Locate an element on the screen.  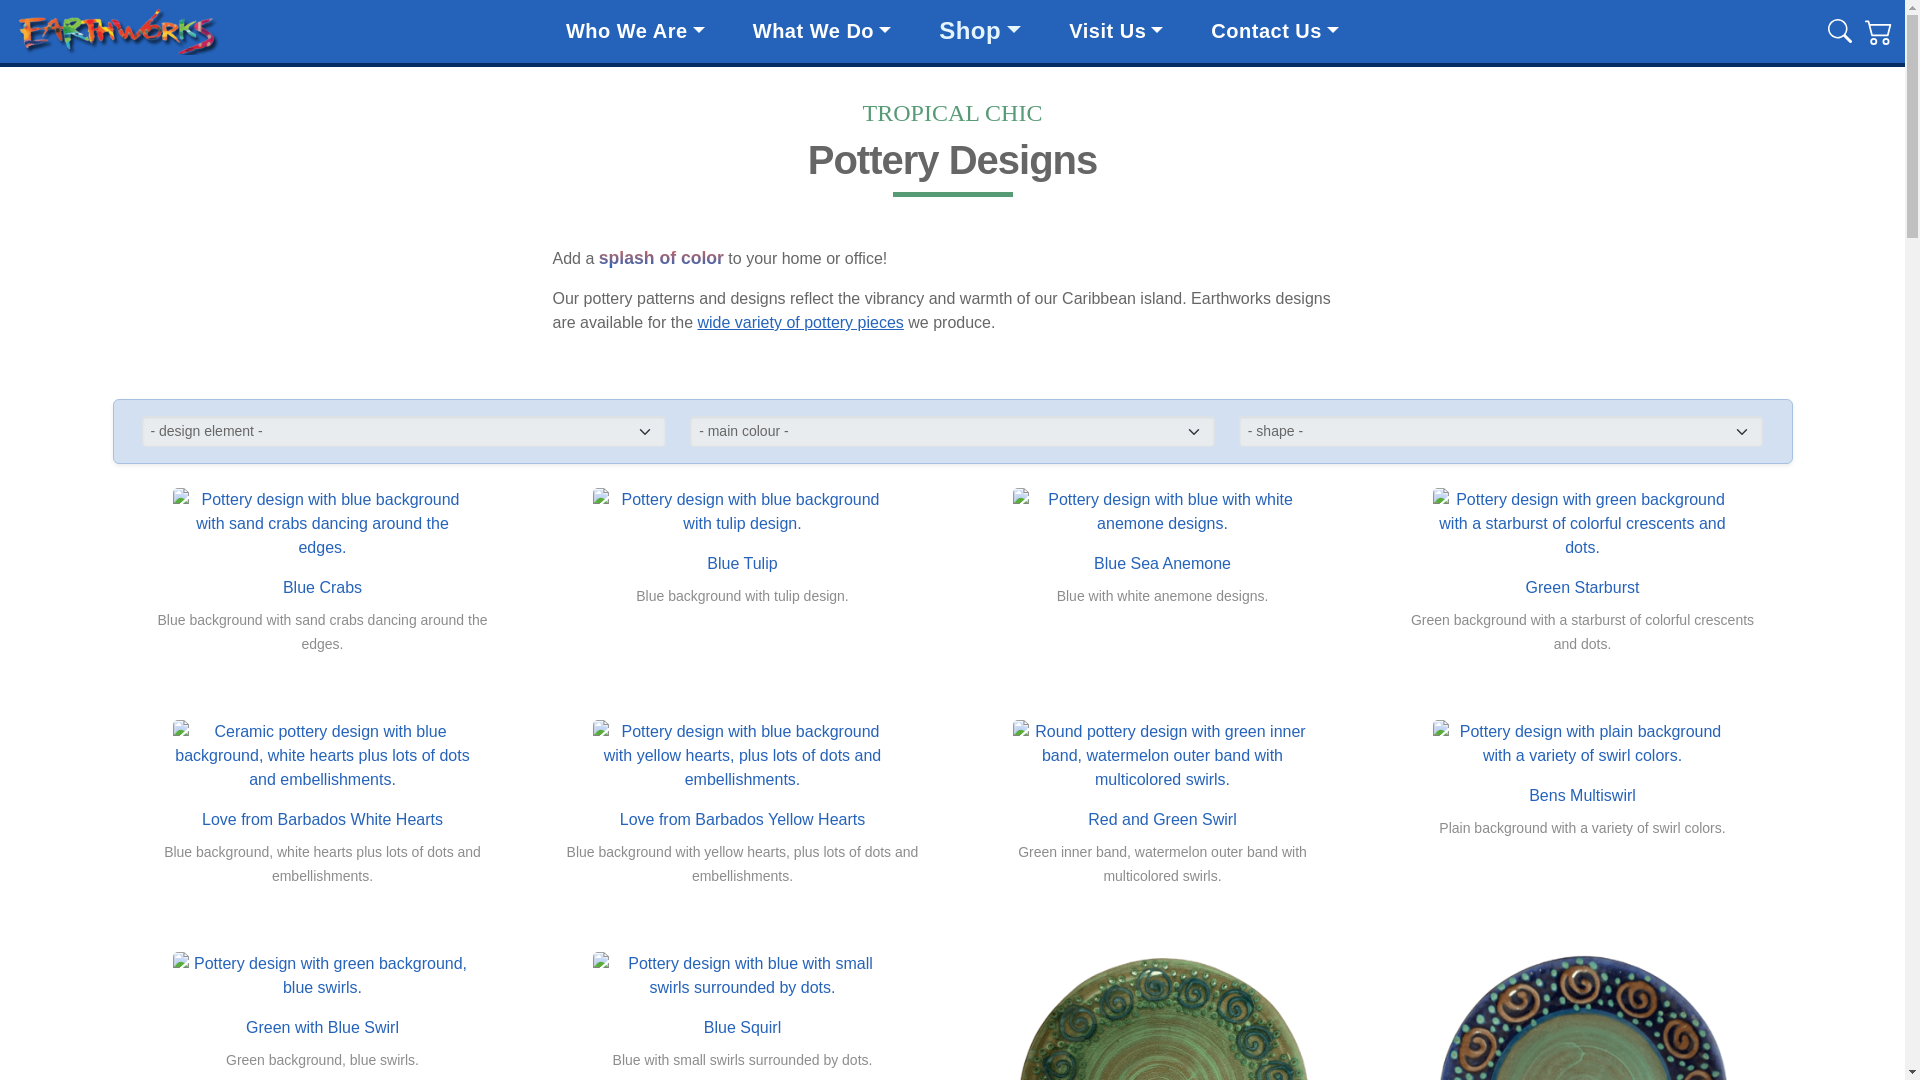
Who We Are is located at coordinates (635, 31).